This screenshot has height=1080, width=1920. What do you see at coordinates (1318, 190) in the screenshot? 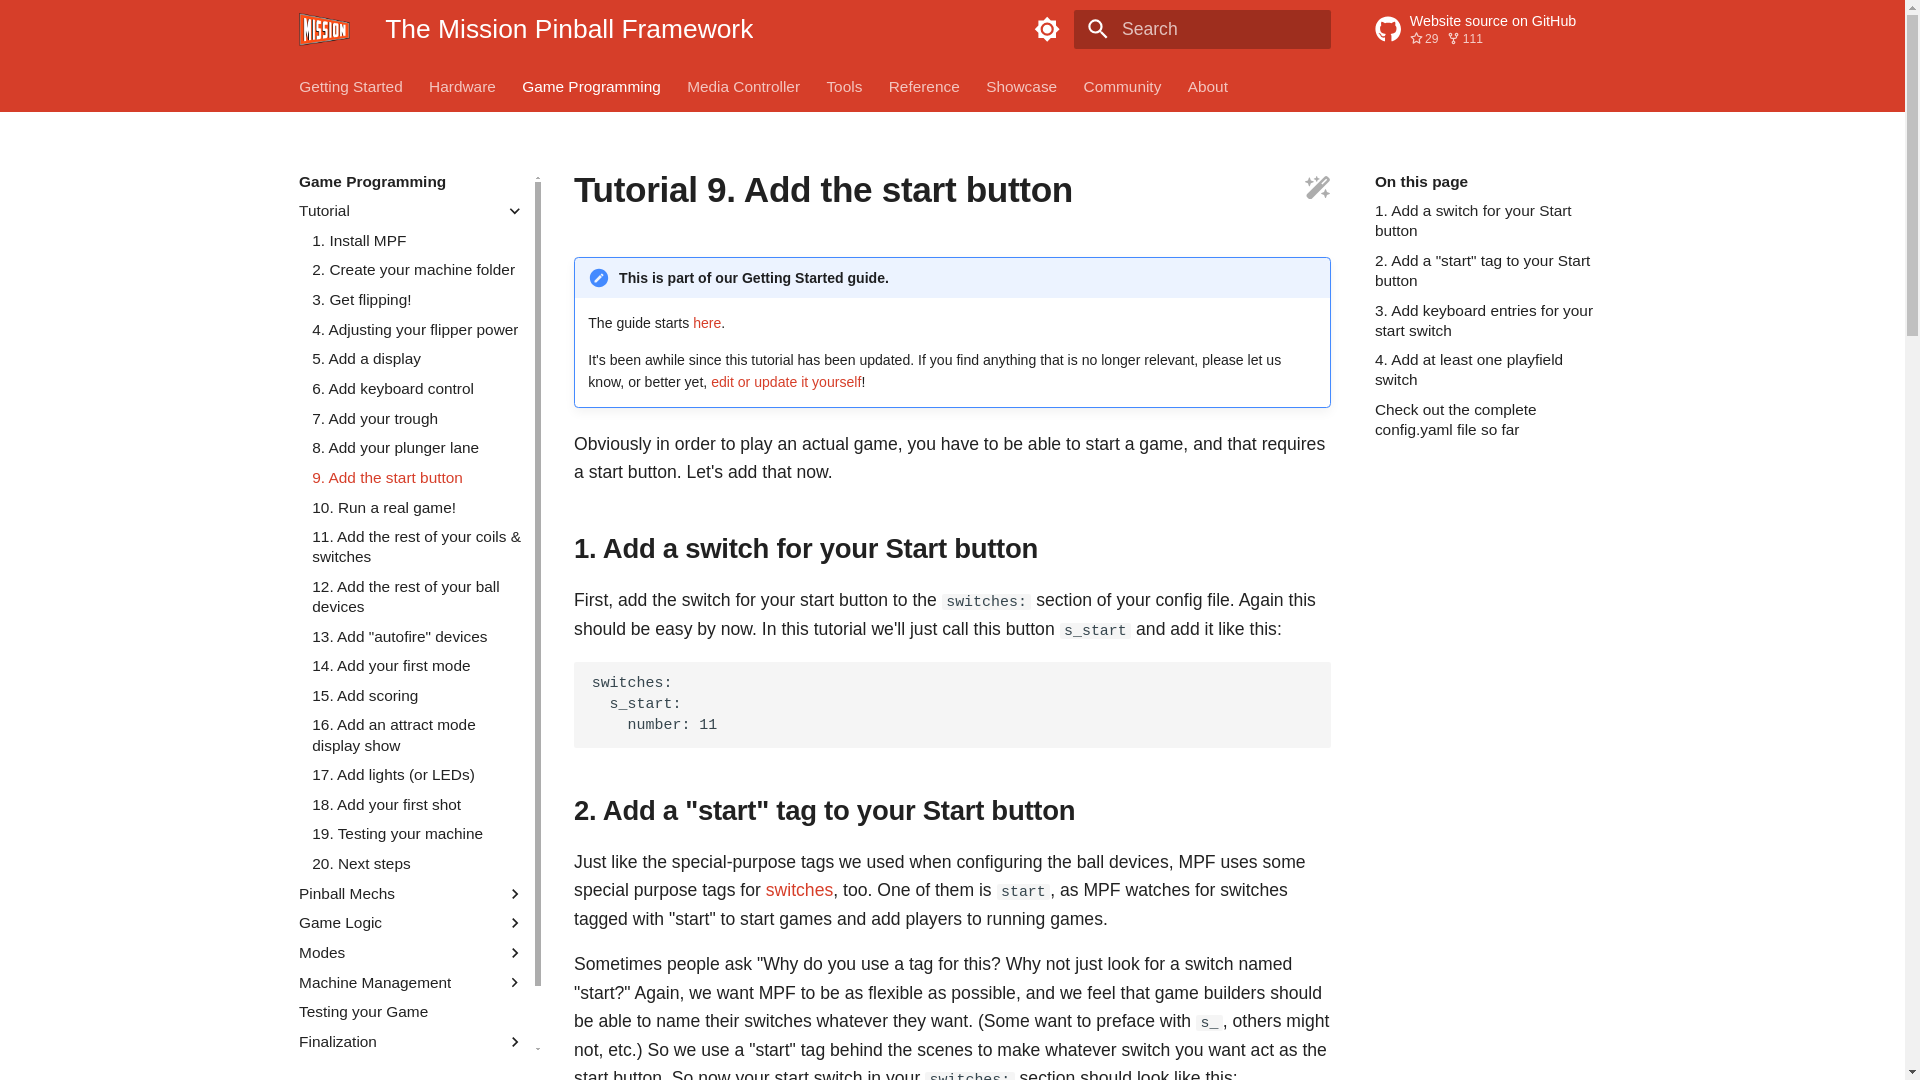
I see `Go to repository` at bounding box center [1318, 190].